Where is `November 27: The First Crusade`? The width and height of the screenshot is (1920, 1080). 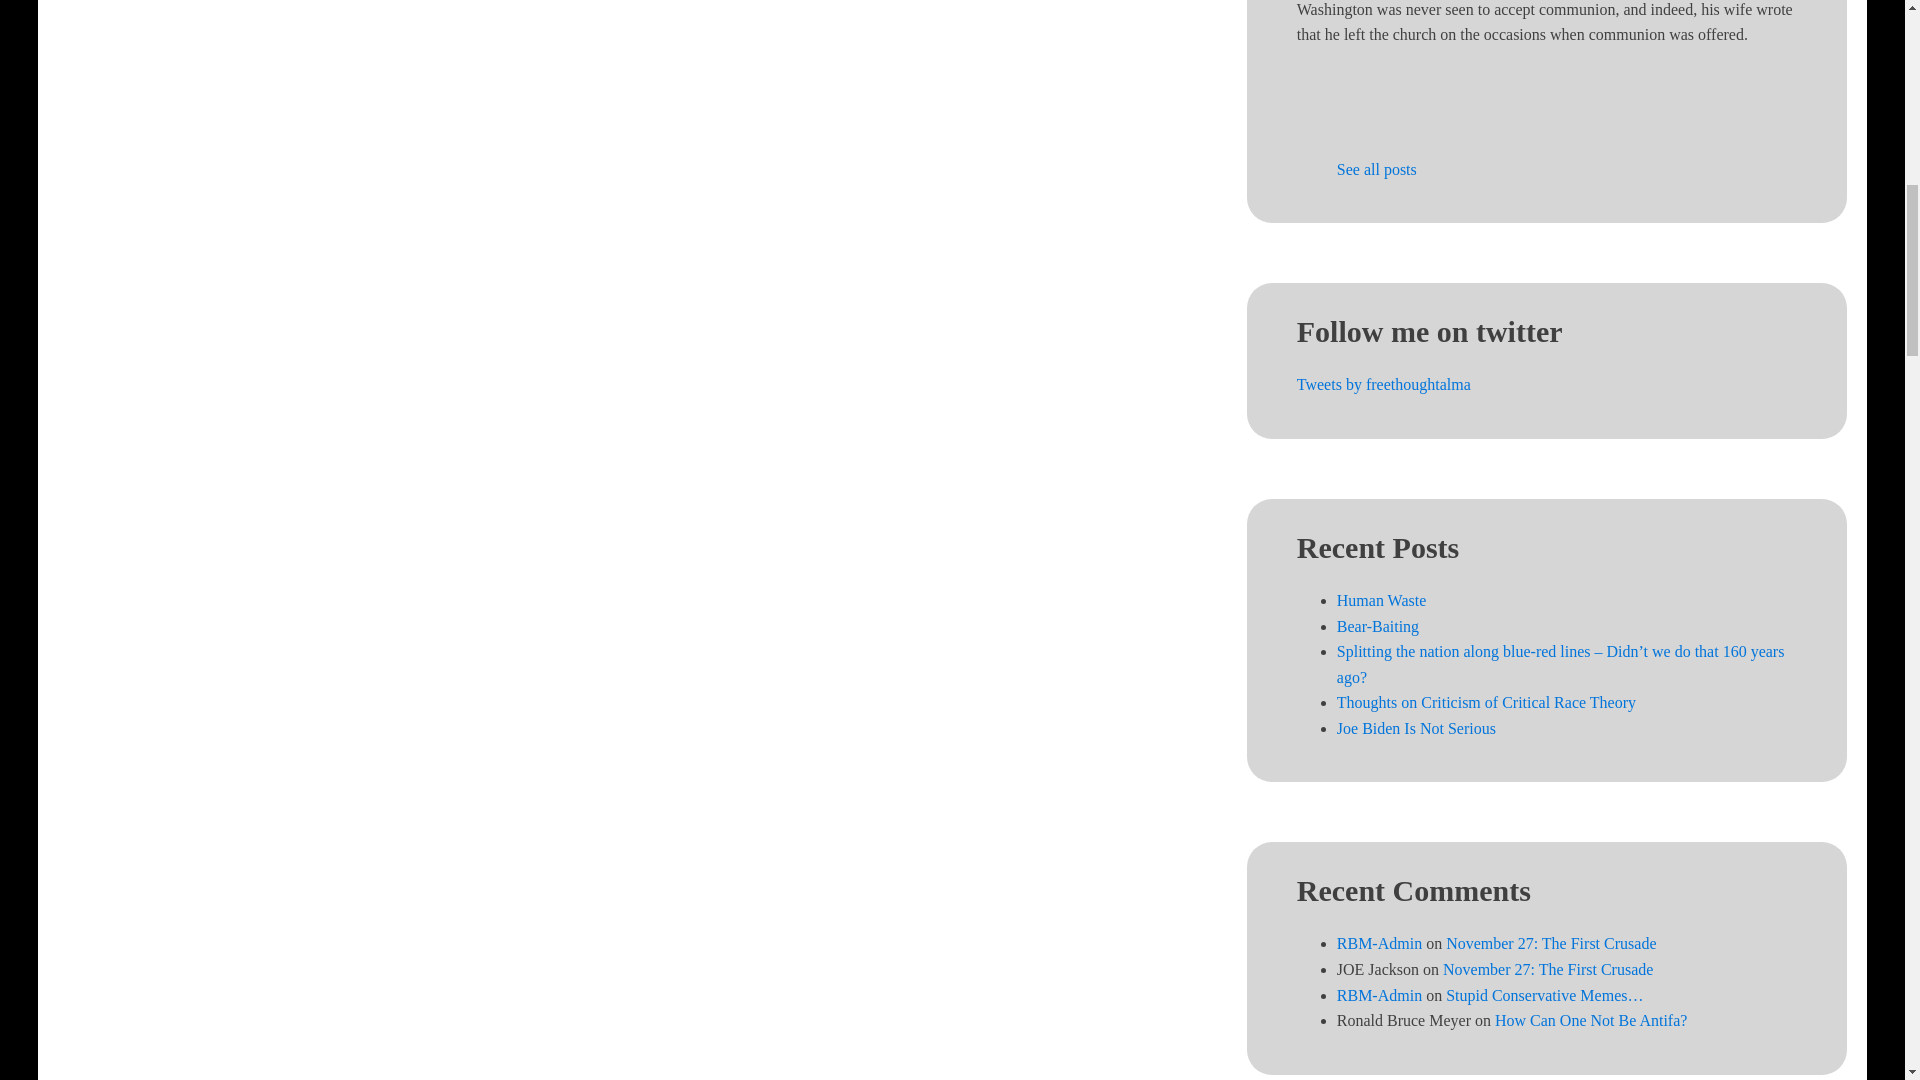 November 27: The First Crusade is located at coordinates (1548, 970).